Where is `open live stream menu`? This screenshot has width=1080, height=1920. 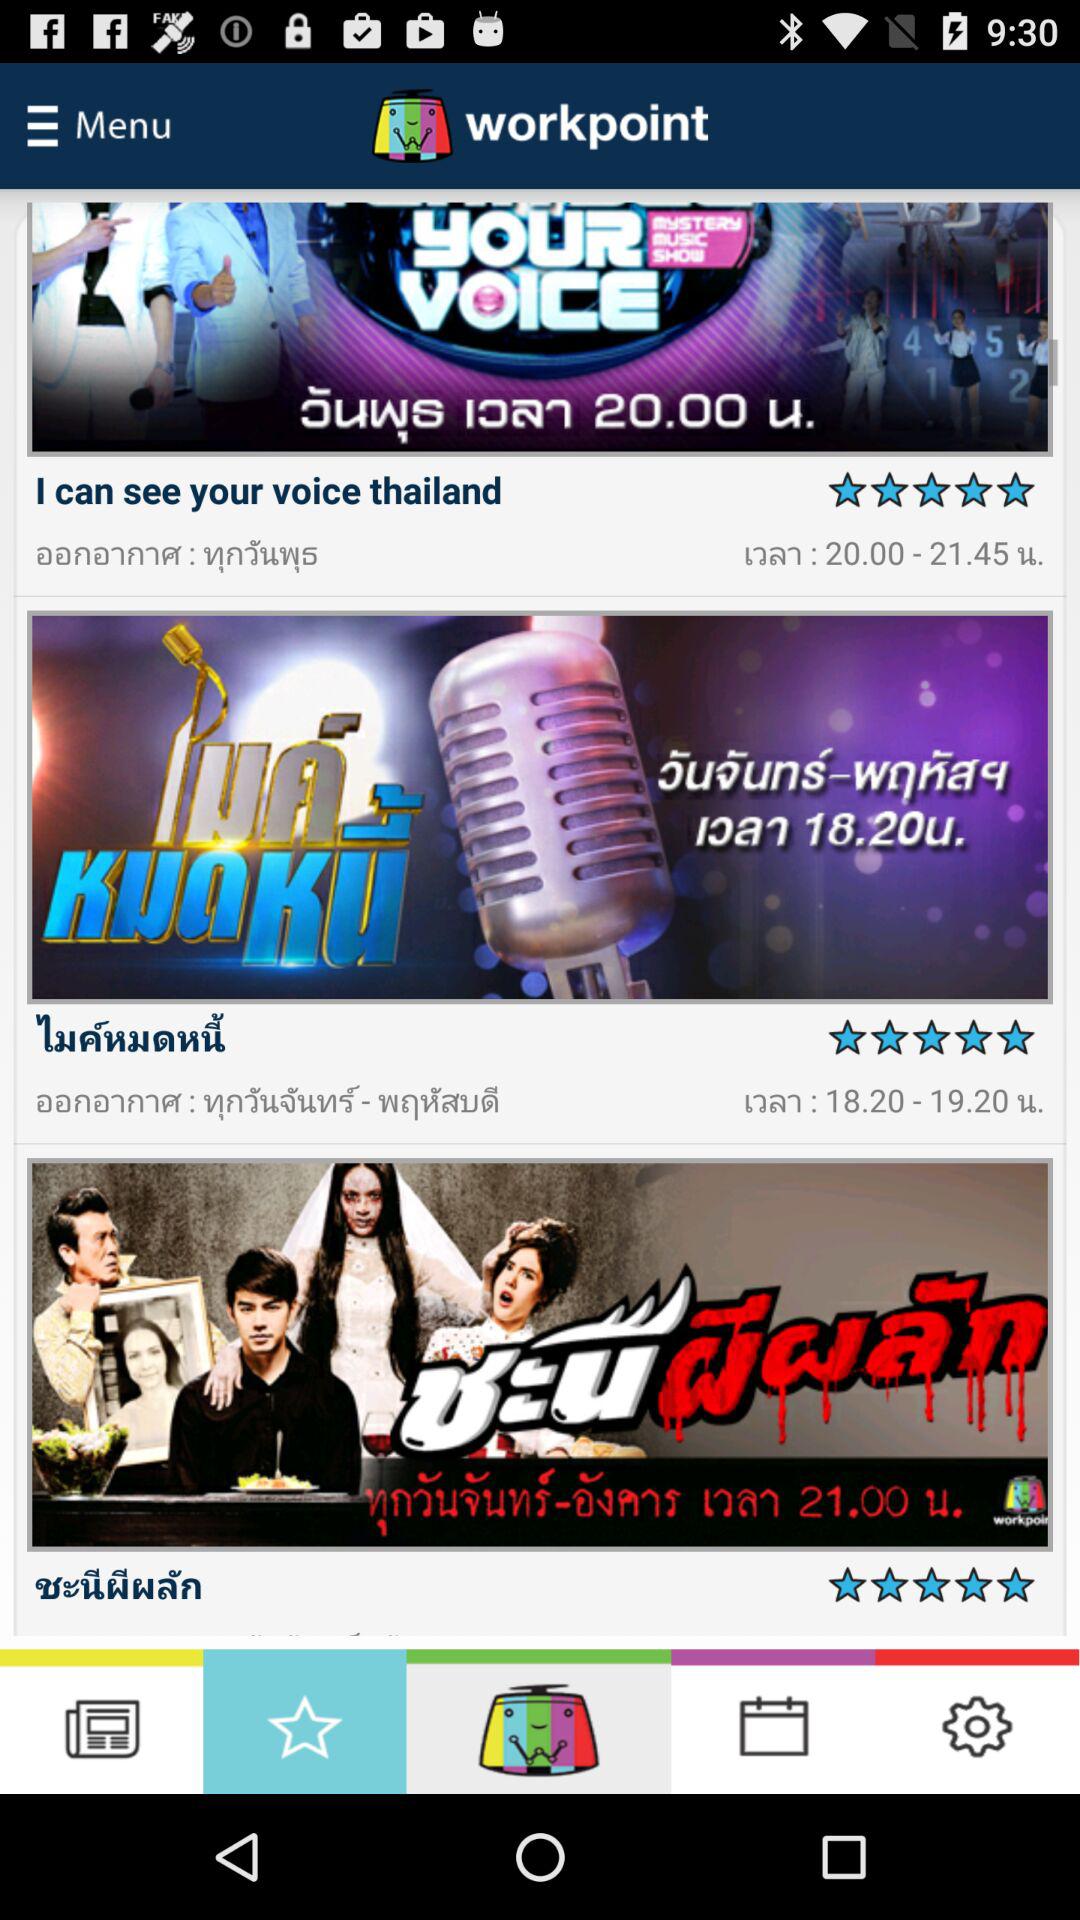
open live stream menu is located at coordinates (538, 1722).